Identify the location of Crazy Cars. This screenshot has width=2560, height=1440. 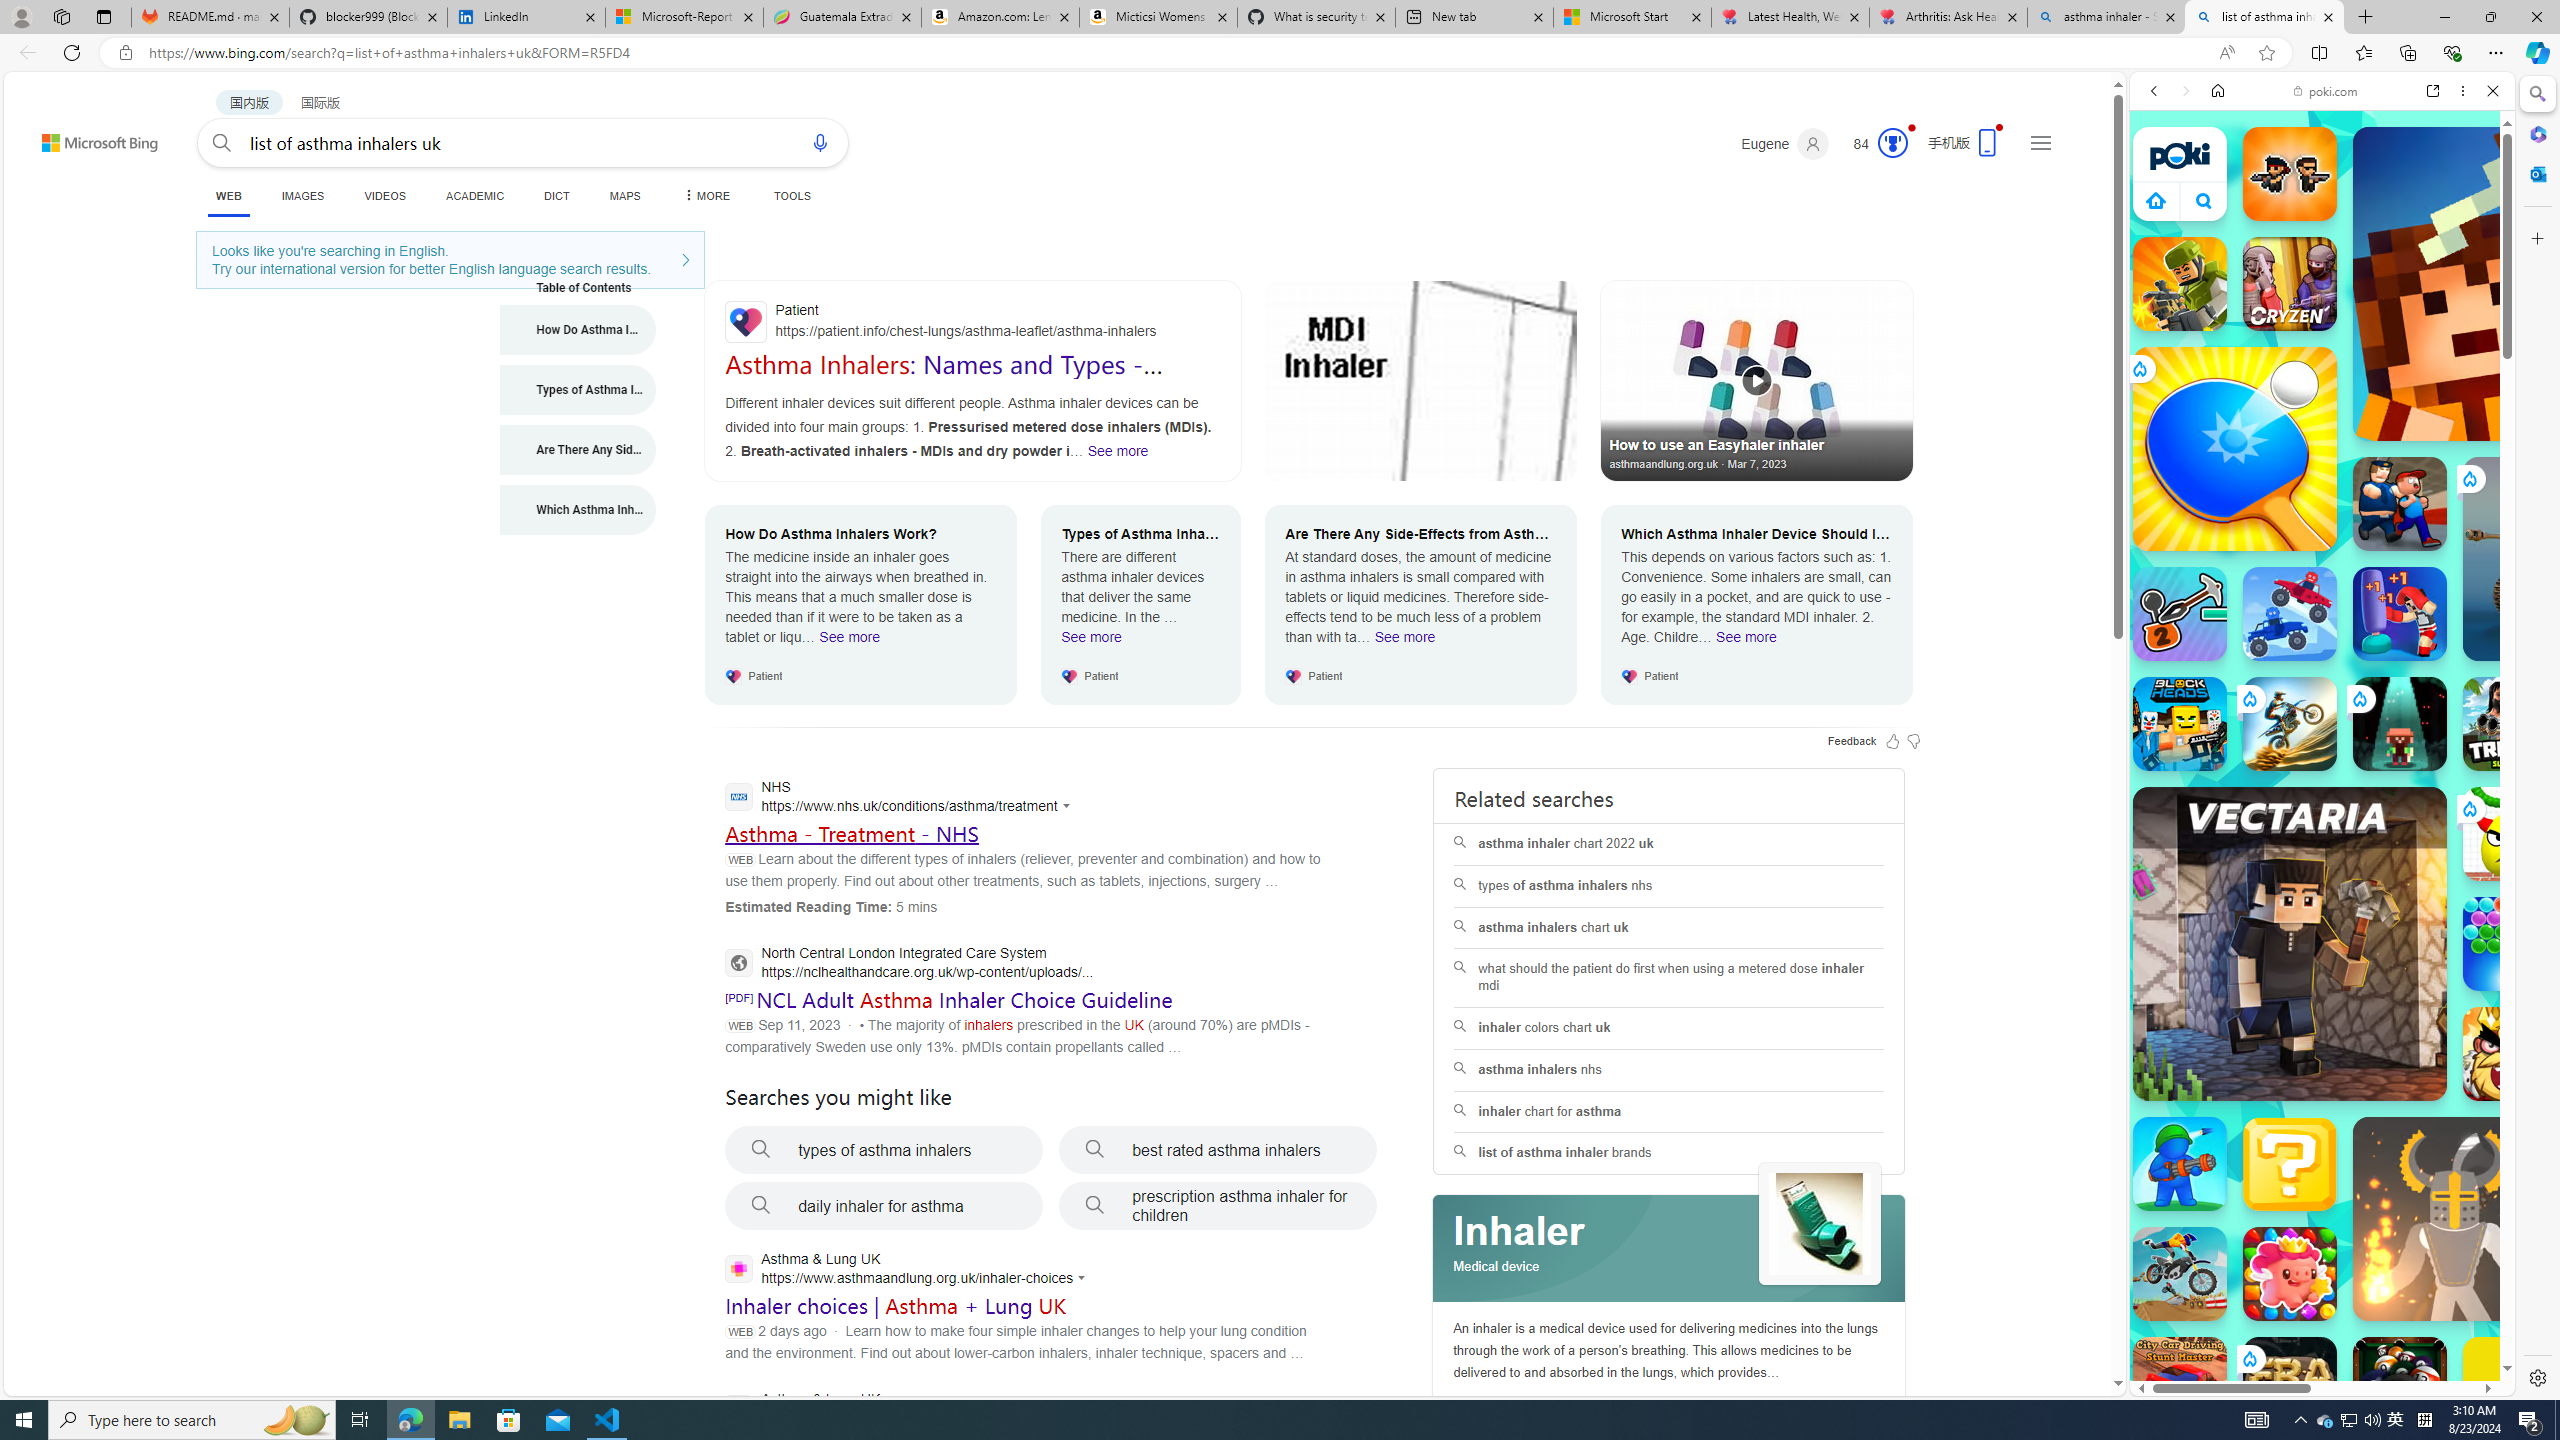
(2521, 1020).